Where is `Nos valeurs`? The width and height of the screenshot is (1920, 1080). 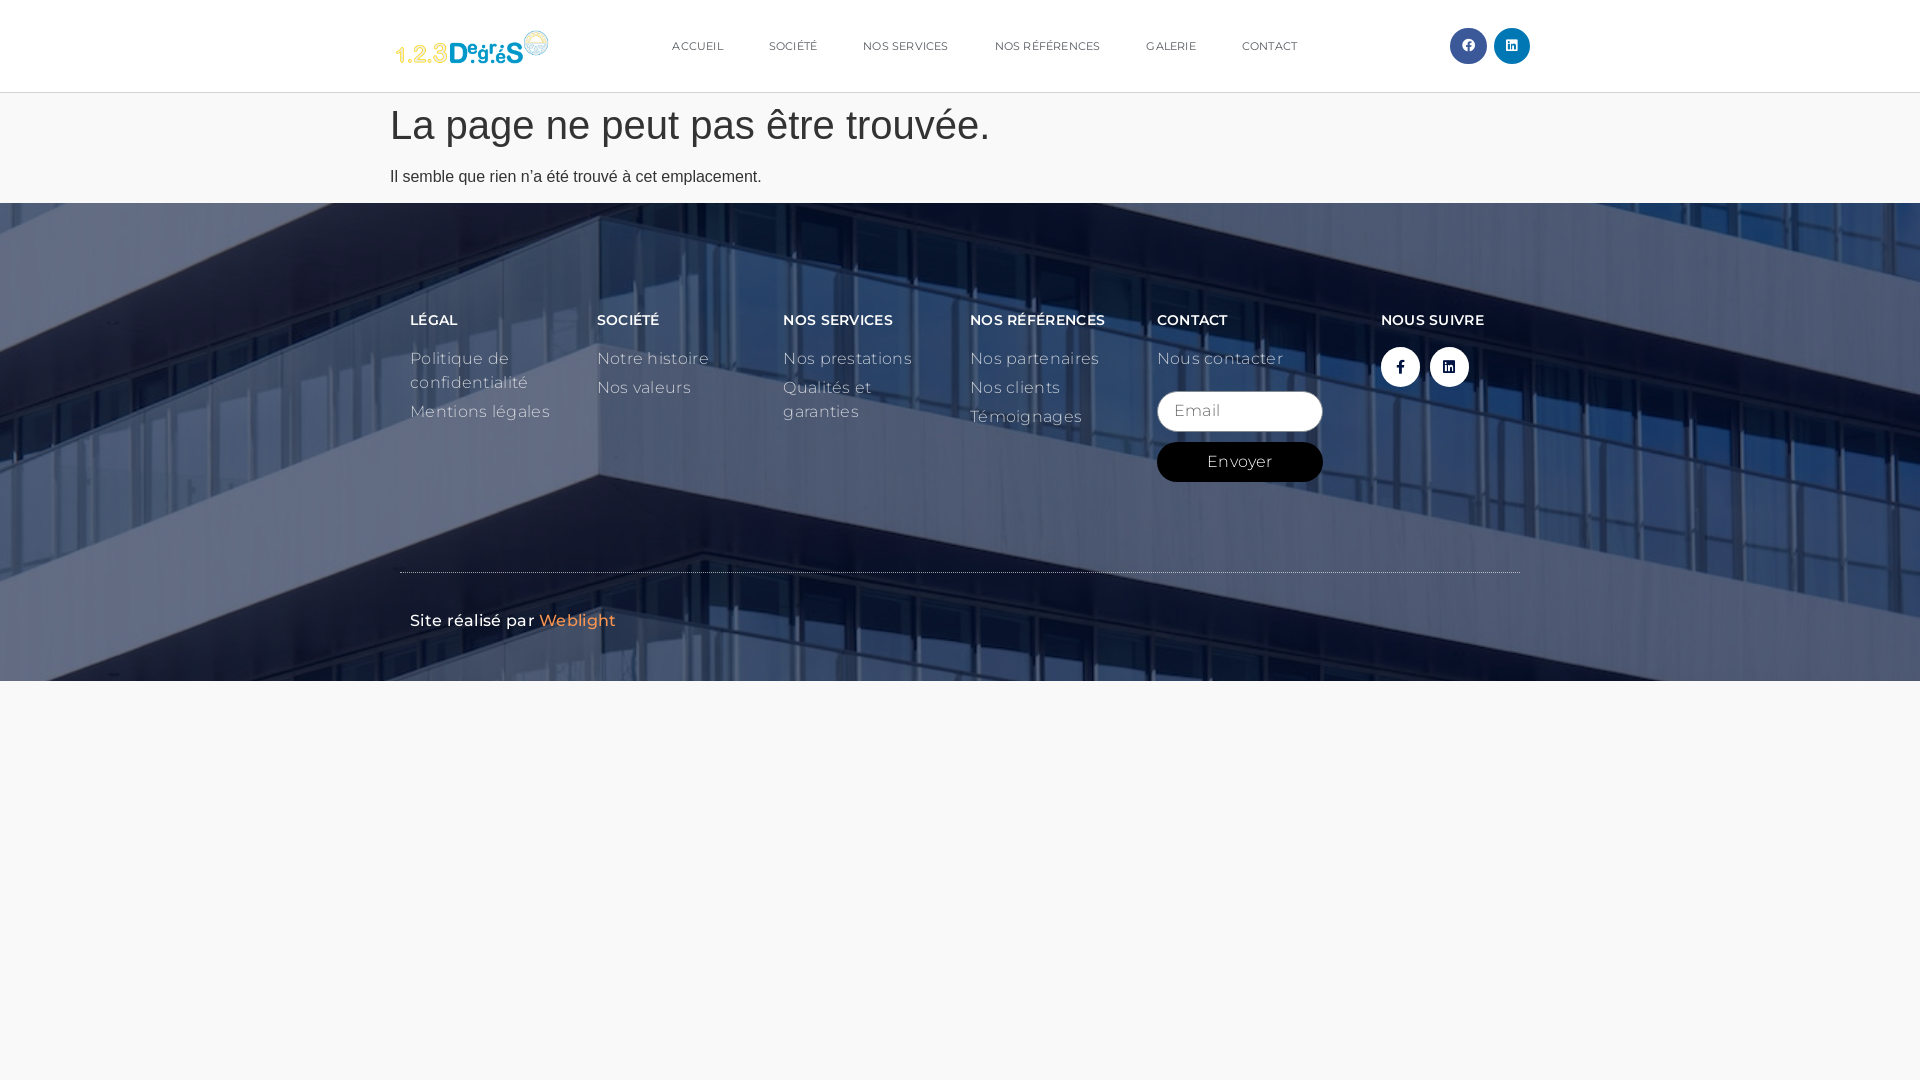 Nos valeurs is located at coordinates (680, 388).